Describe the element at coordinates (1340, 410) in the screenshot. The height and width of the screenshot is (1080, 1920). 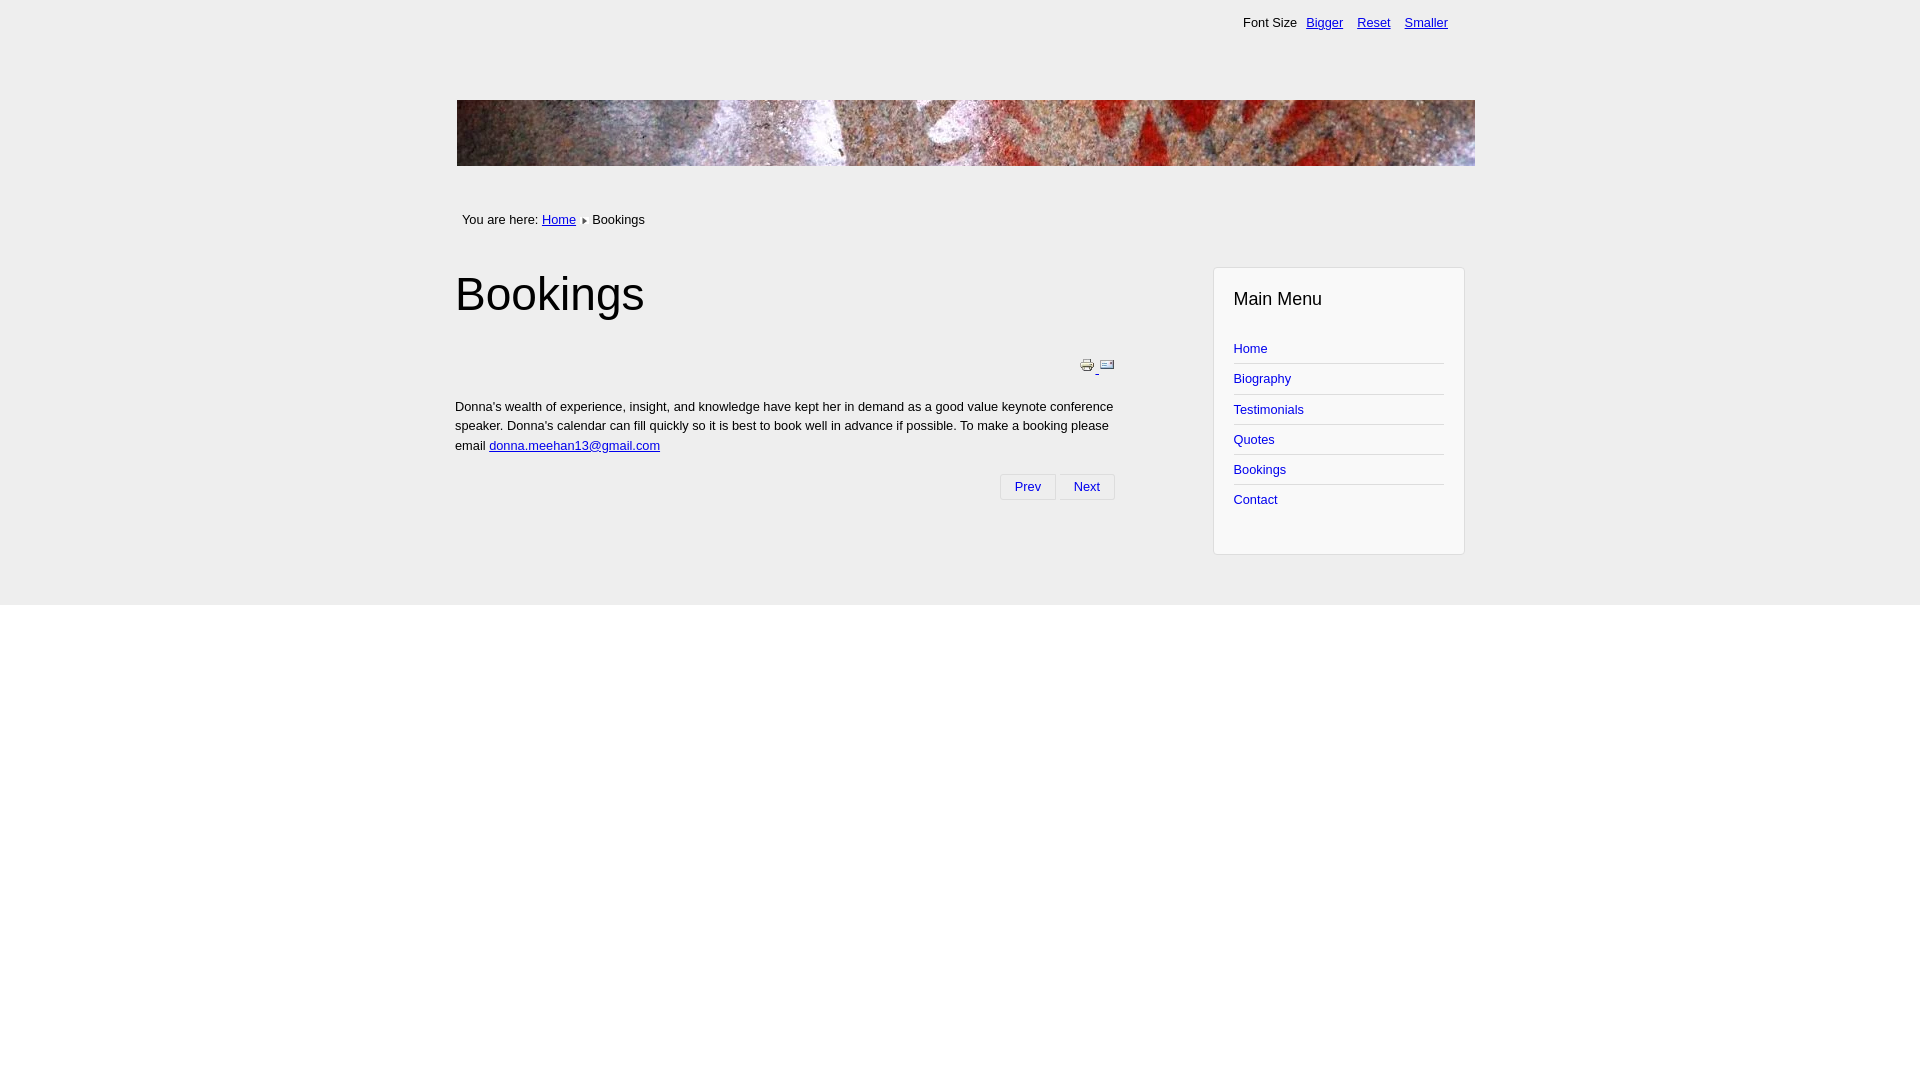
I see `Testimonials` at that location.